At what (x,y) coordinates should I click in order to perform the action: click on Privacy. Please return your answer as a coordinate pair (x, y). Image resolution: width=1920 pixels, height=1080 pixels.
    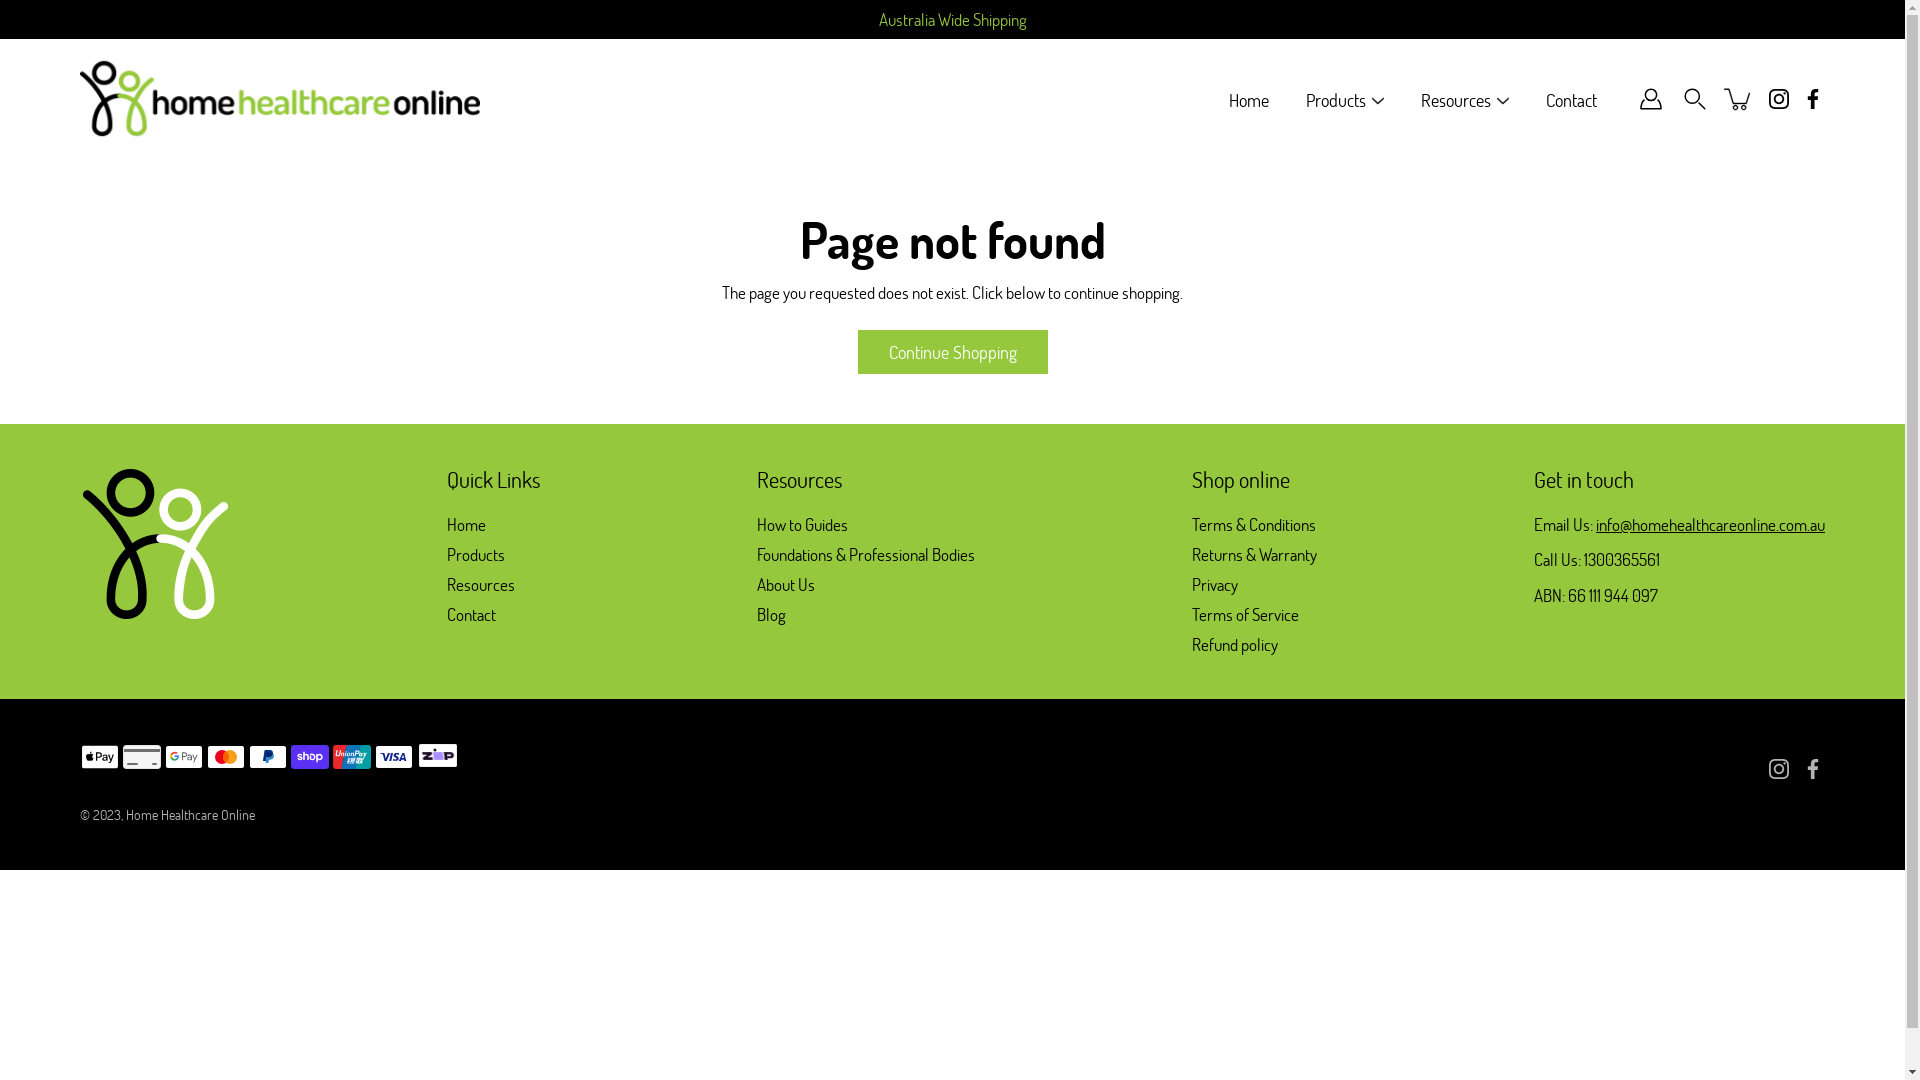
    Looking at the image, I should click on (1215, 584).